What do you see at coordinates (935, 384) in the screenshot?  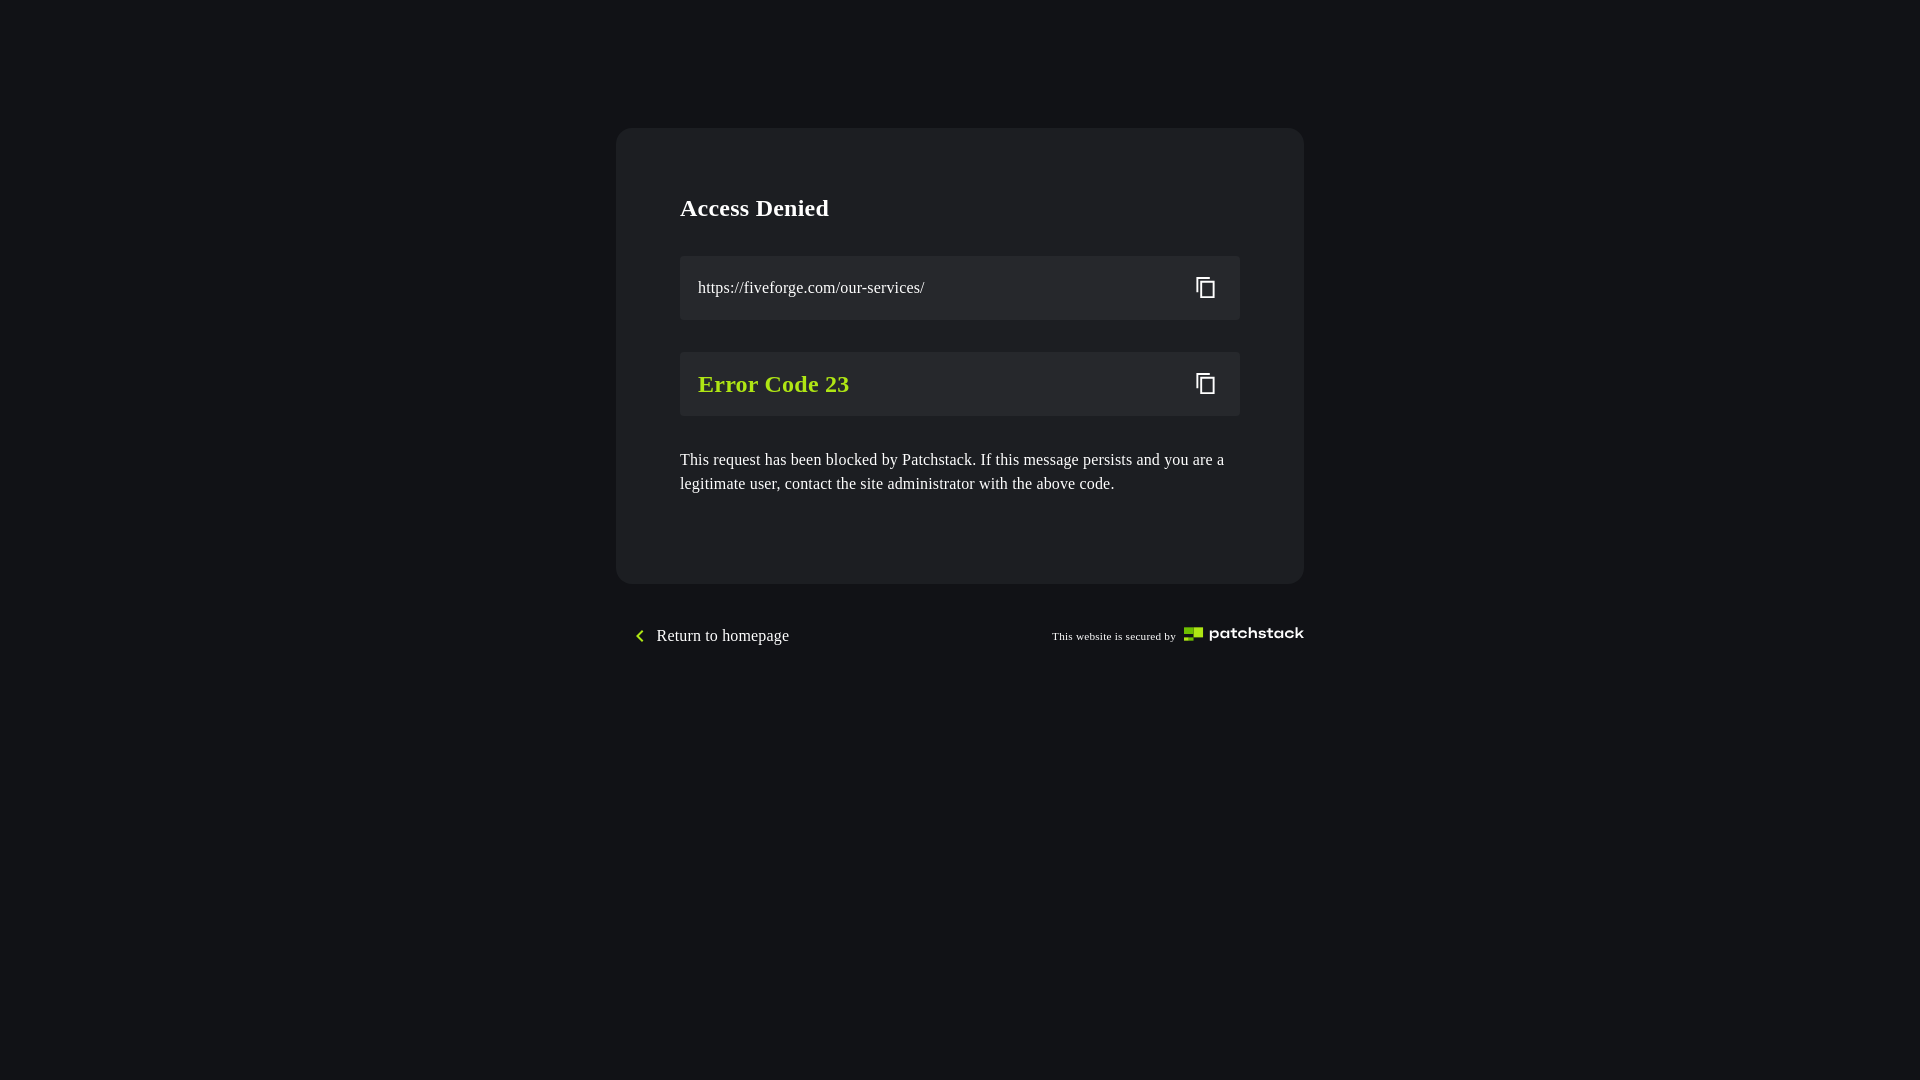 I see `Error Code 23` at bounding box center [935, 384].